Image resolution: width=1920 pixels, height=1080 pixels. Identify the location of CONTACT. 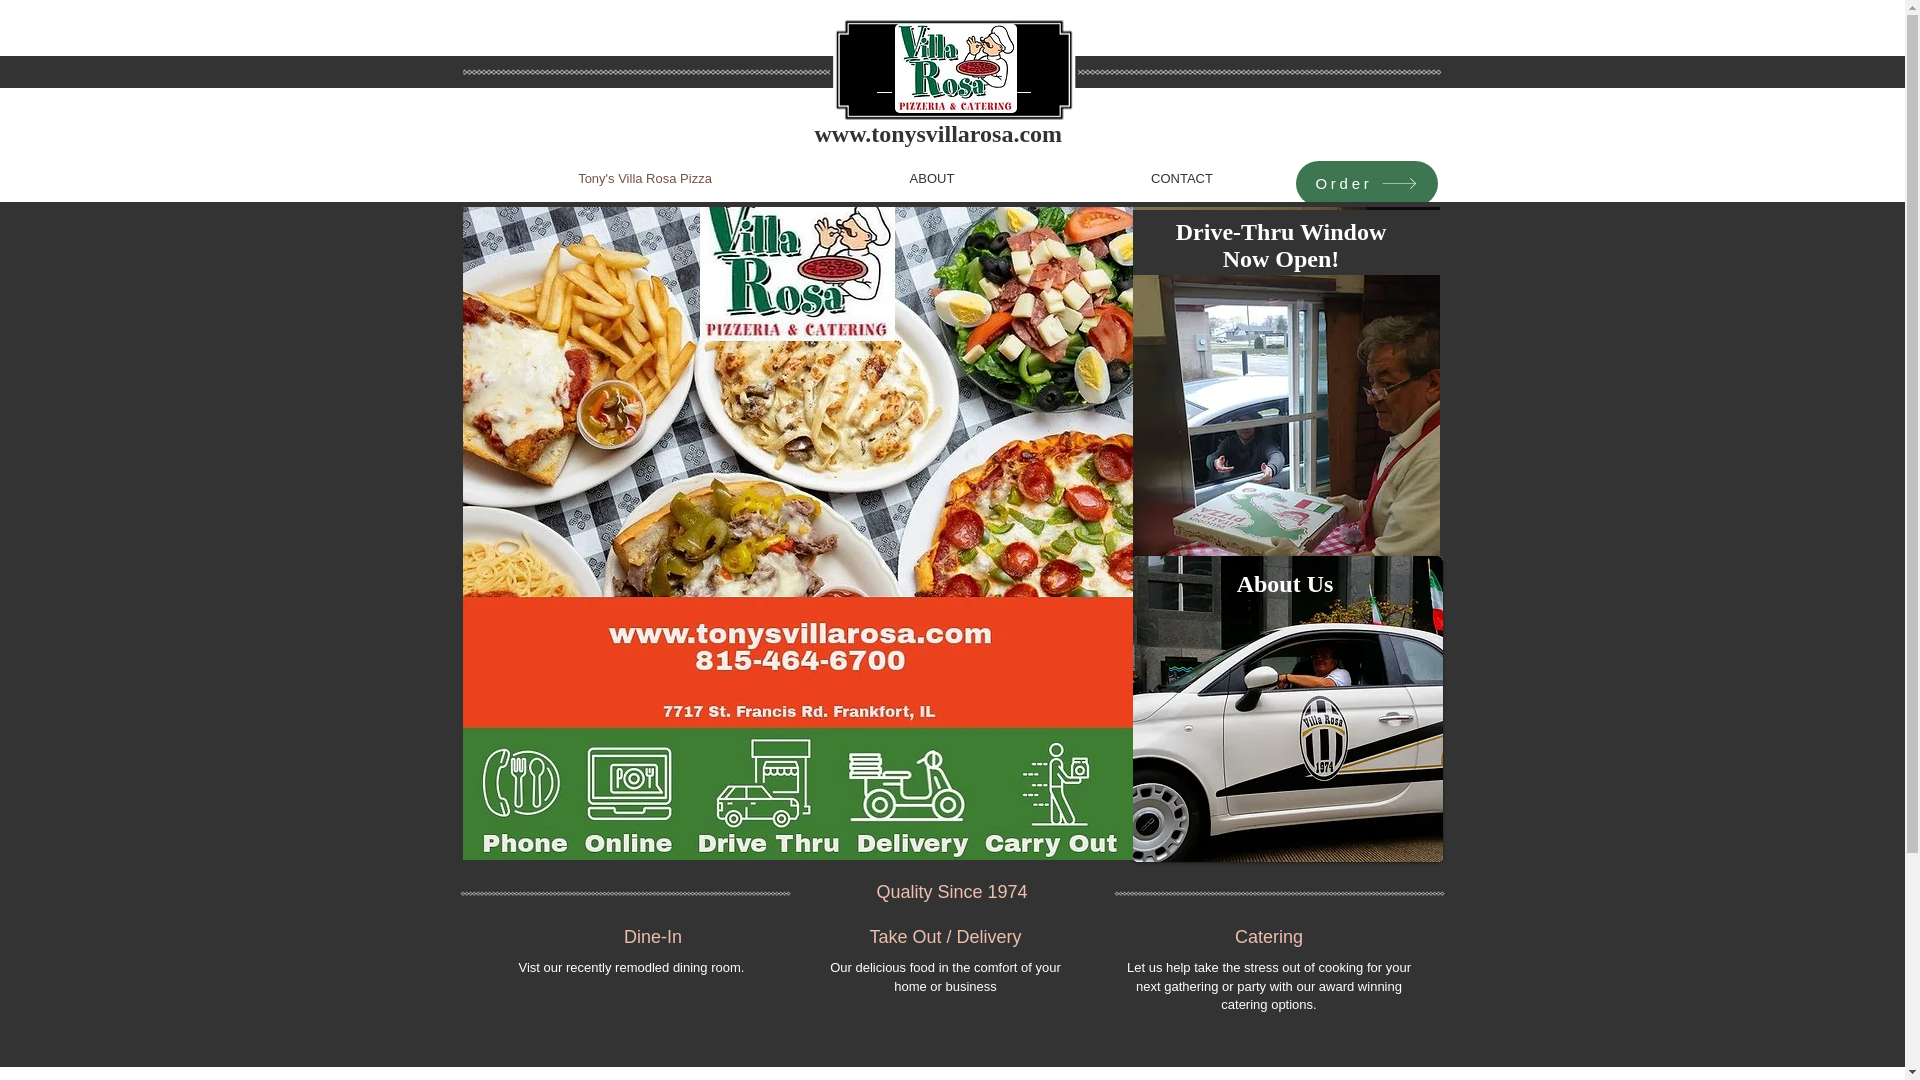
(1182, 179).